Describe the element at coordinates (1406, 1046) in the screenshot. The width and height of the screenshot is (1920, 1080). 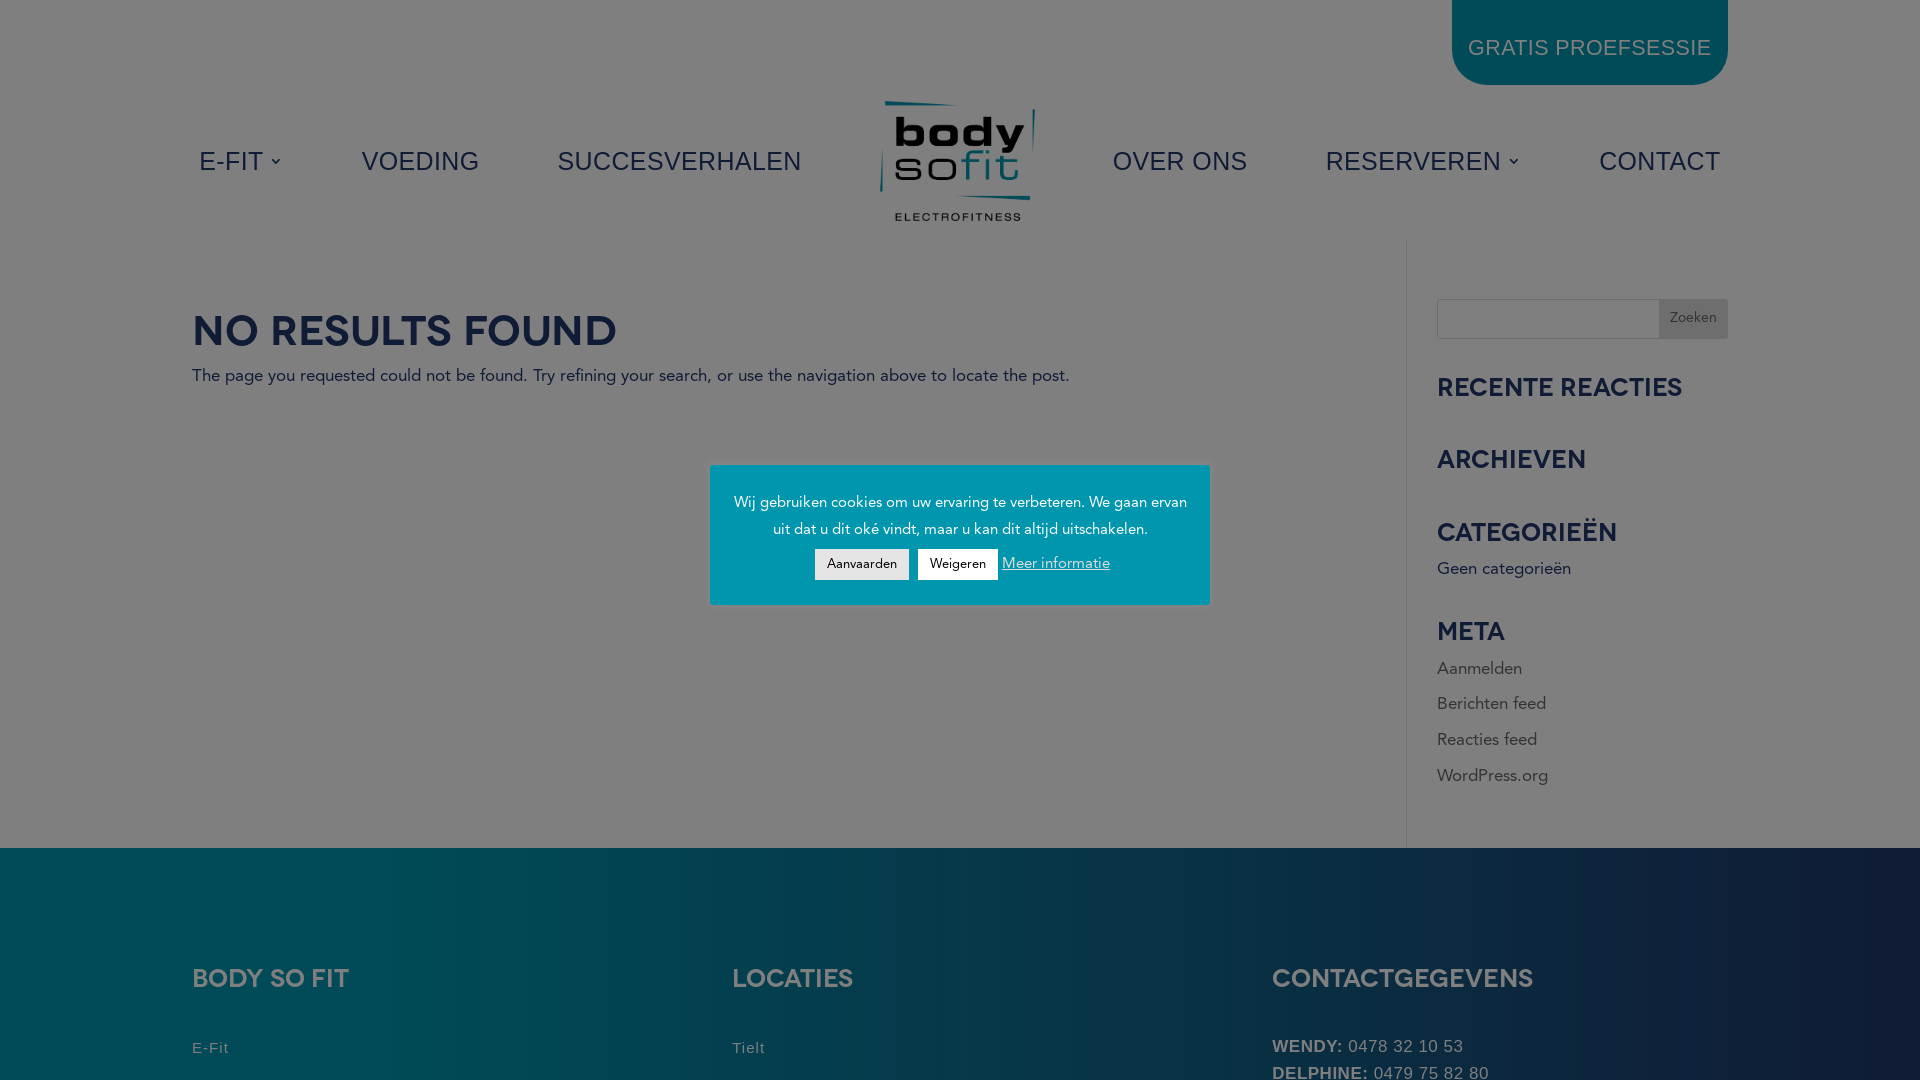
I see `0478 32 10 53` at that location.